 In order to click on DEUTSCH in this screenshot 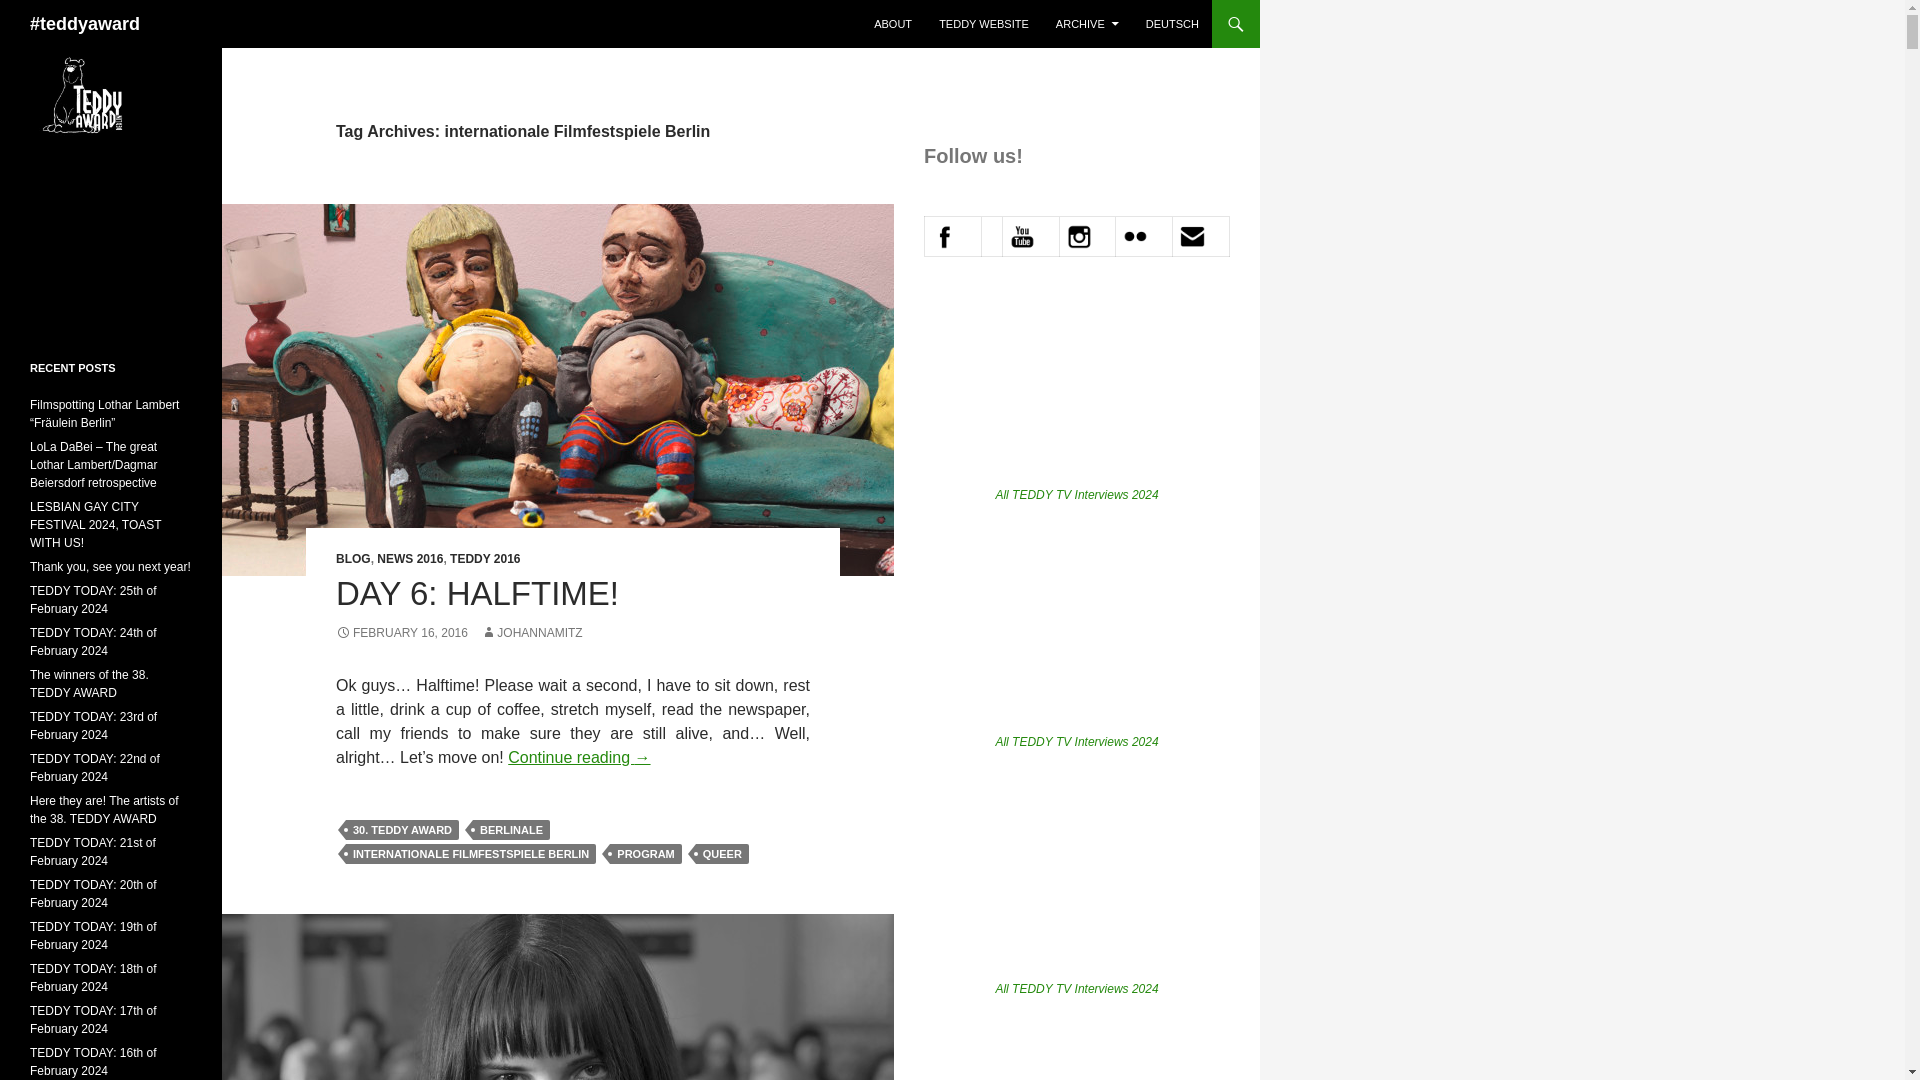, I will do `click(1172, 24)`.